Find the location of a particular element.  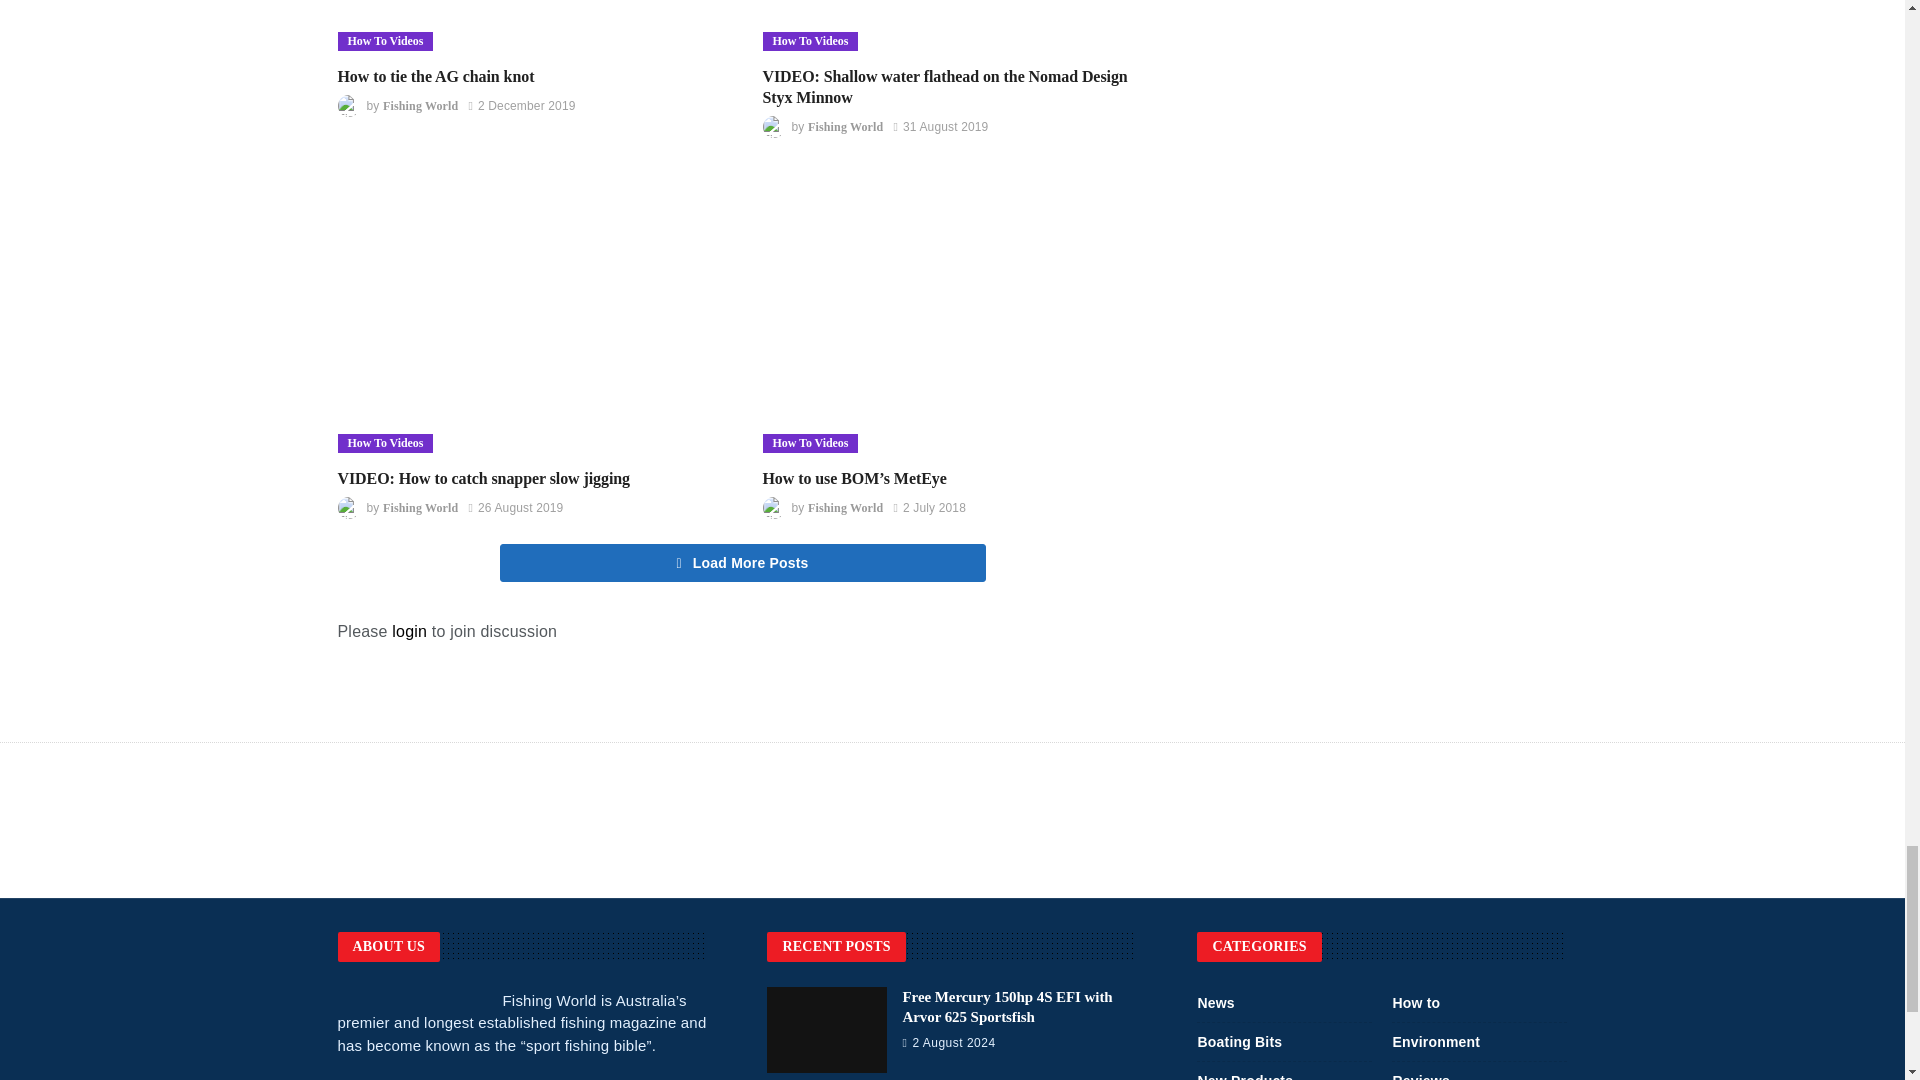

Load More Posts is located at coordinates (742, 563).